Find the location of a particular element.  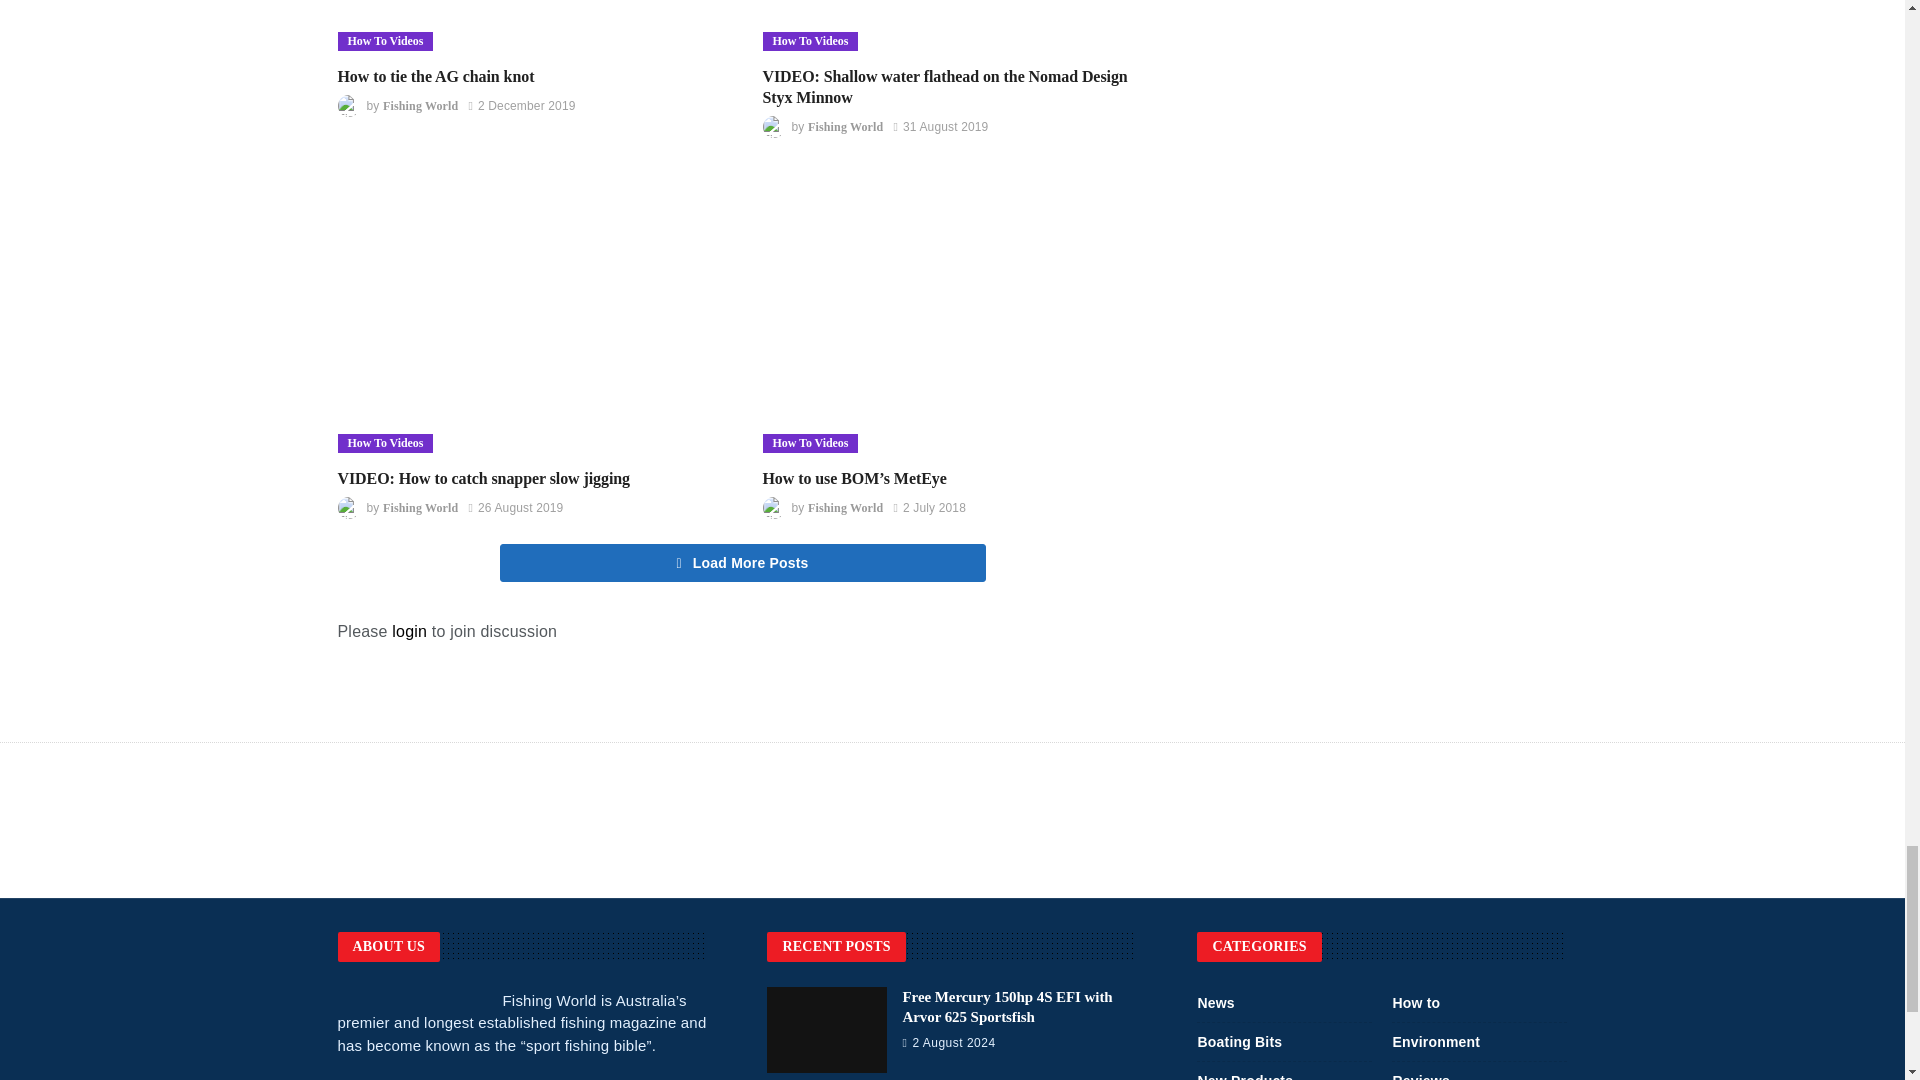

Load More Posts is located at coordinates (742, 563).